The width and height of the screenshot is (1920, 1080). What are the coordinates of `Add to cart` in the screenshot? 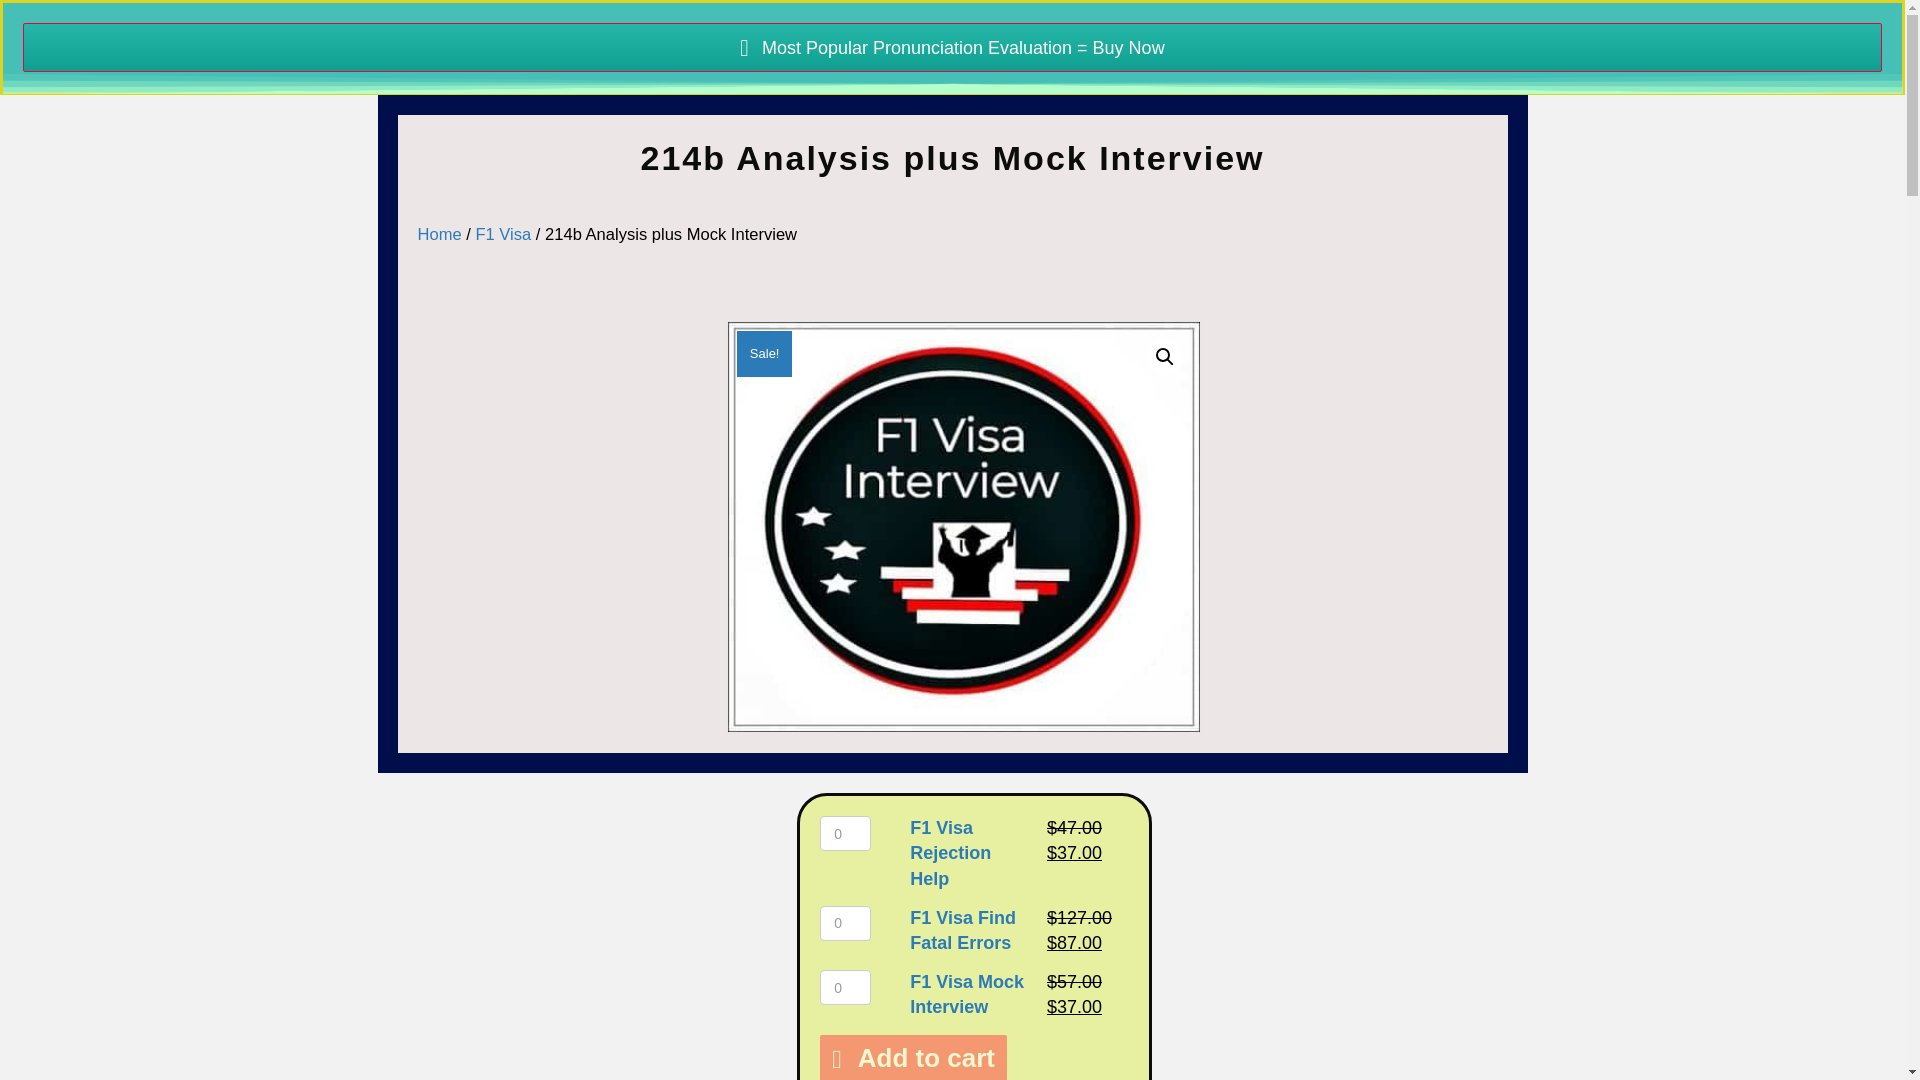 It's located at (912, 1057).